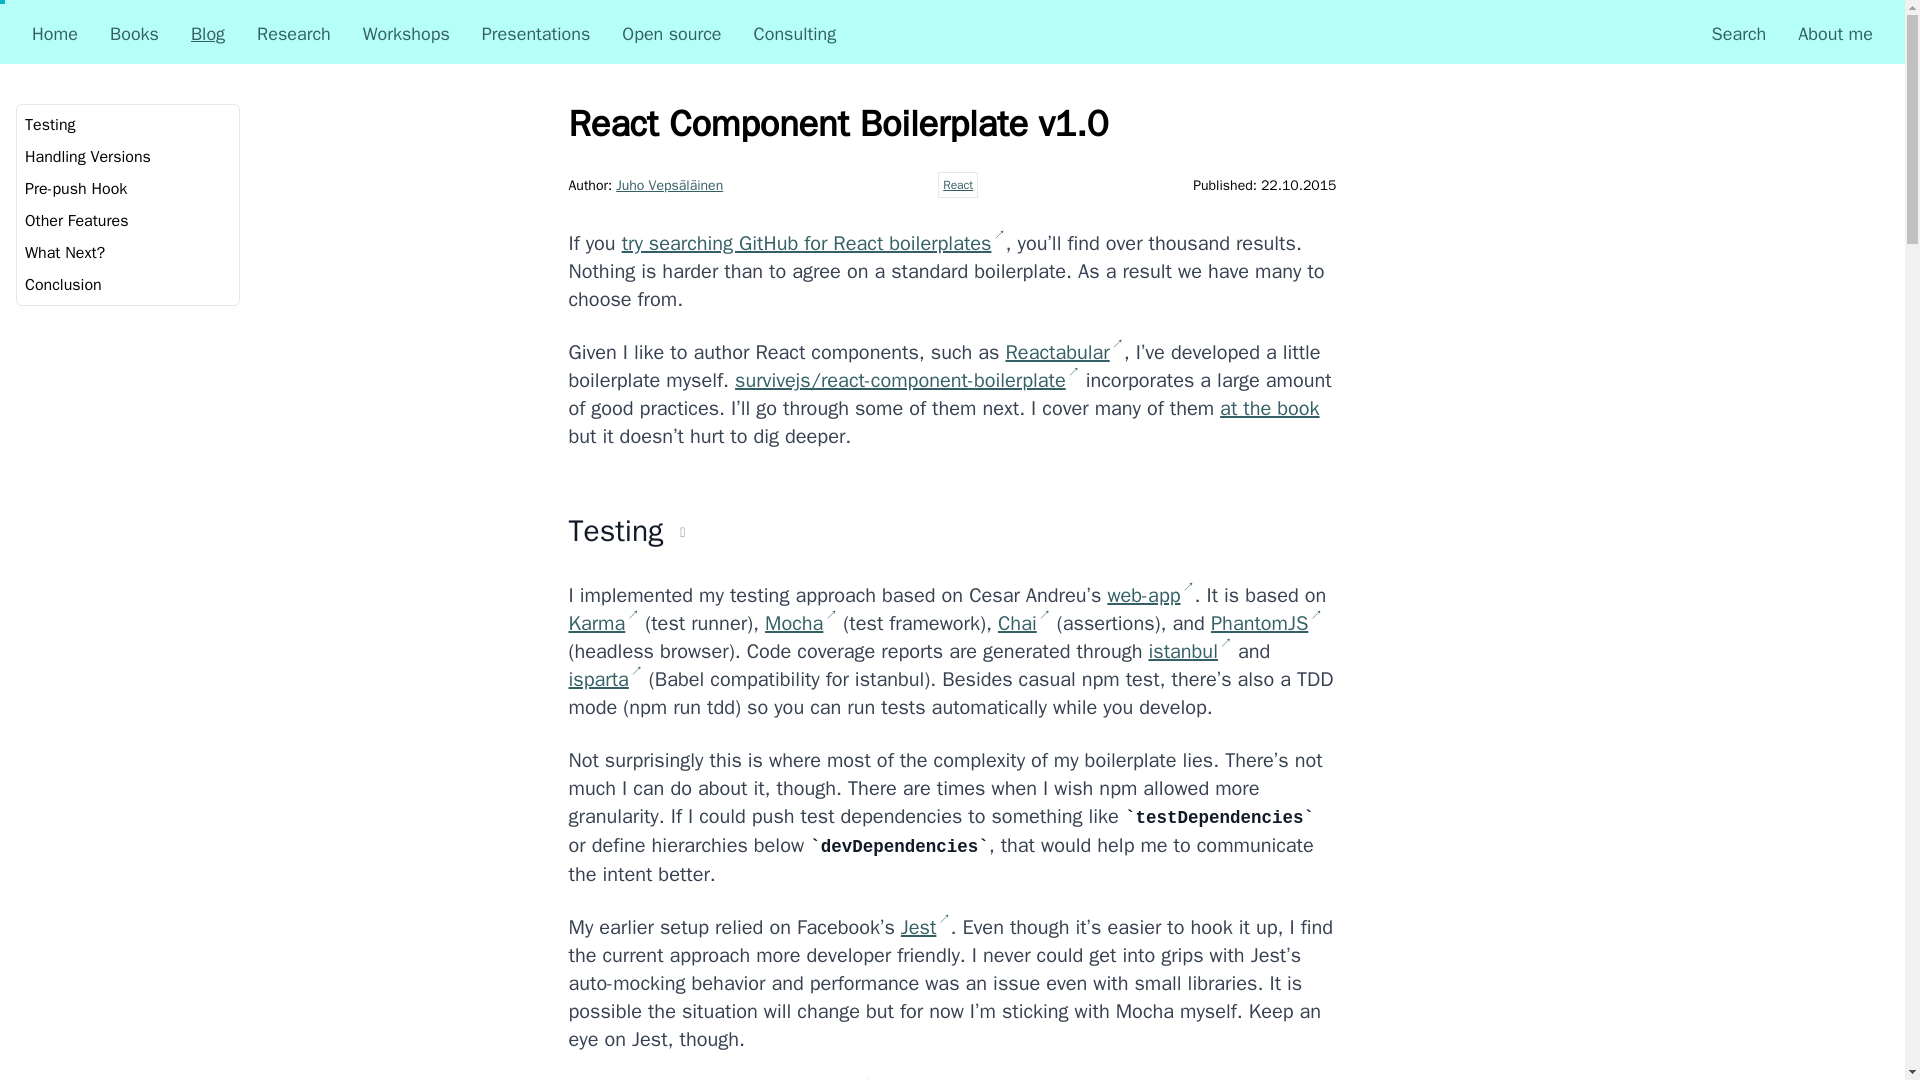  Describe the element at coordinates (294, 34) in the screenshot. I see `Research` at that location.